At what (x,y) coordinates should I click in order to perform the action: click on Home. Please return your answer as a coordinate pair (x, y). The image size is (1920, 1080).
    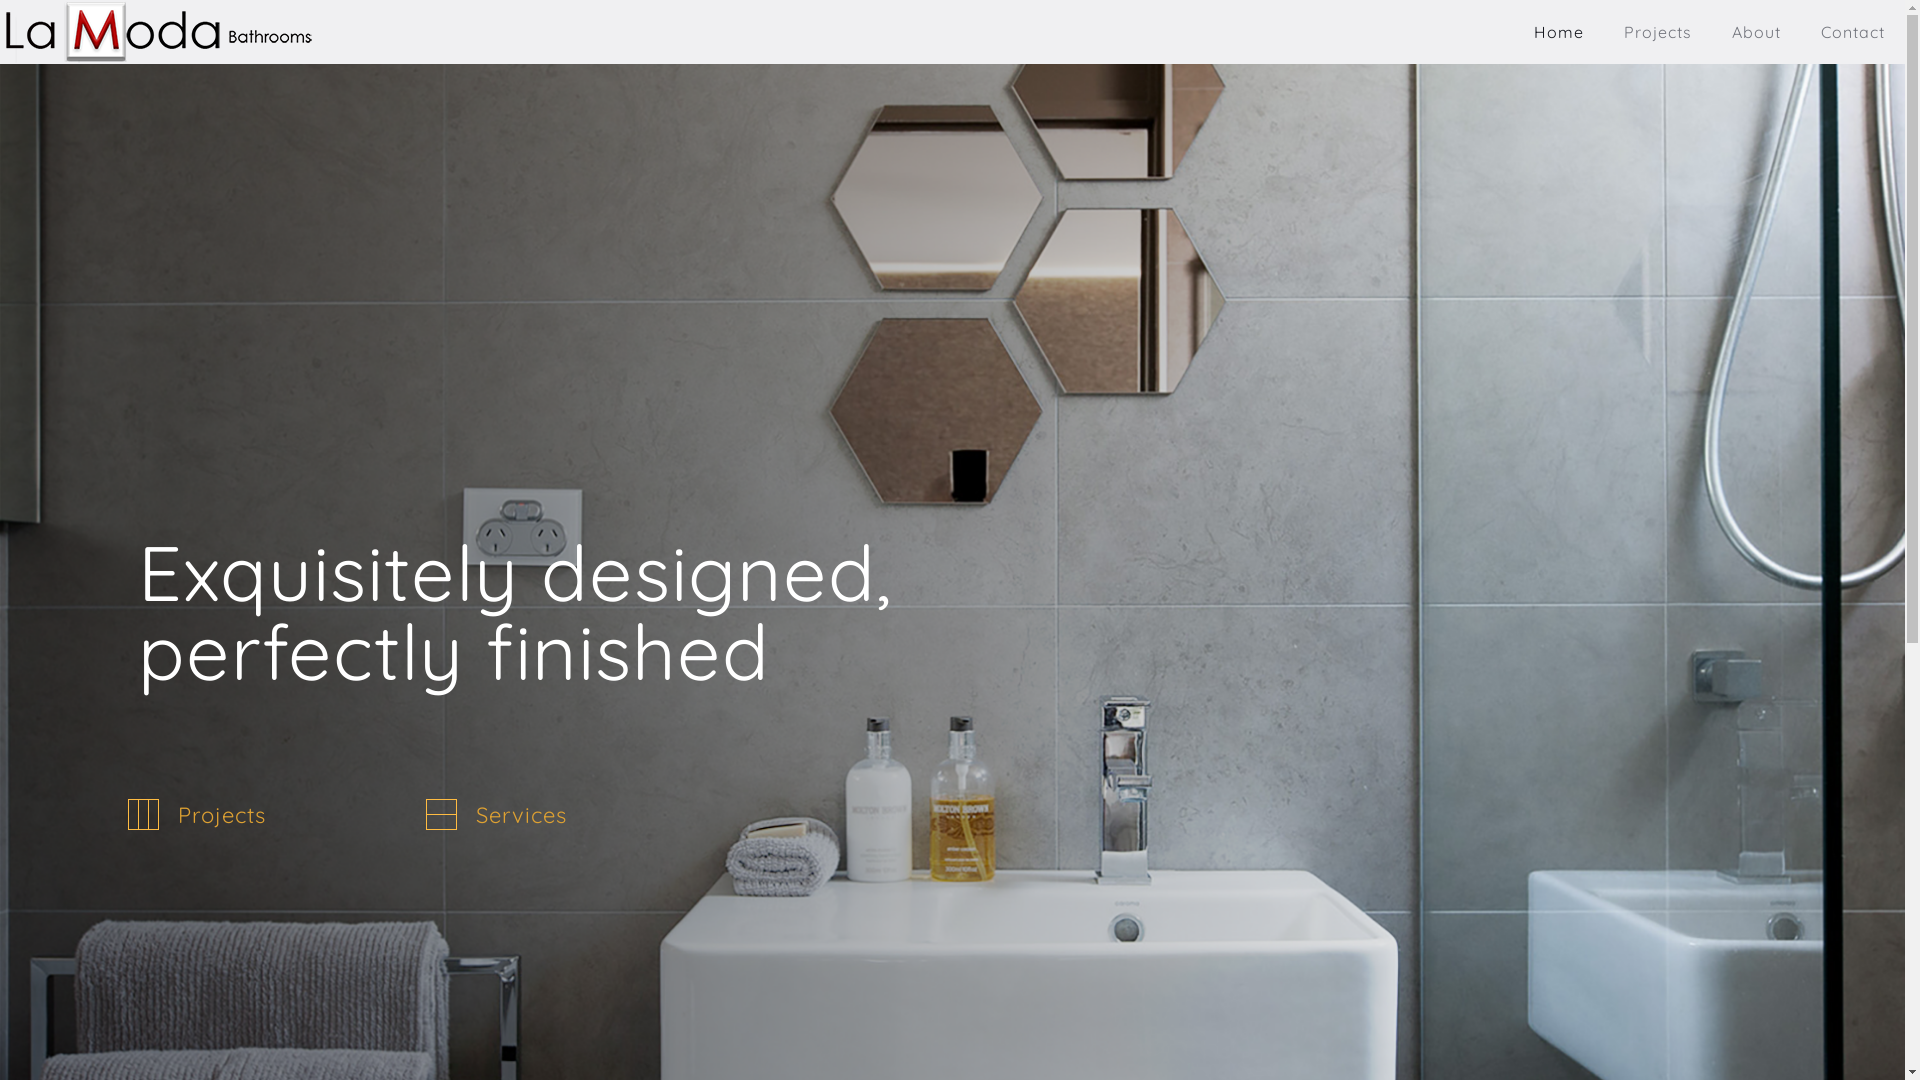
    Looking at the image, I should click on (1559, 32).